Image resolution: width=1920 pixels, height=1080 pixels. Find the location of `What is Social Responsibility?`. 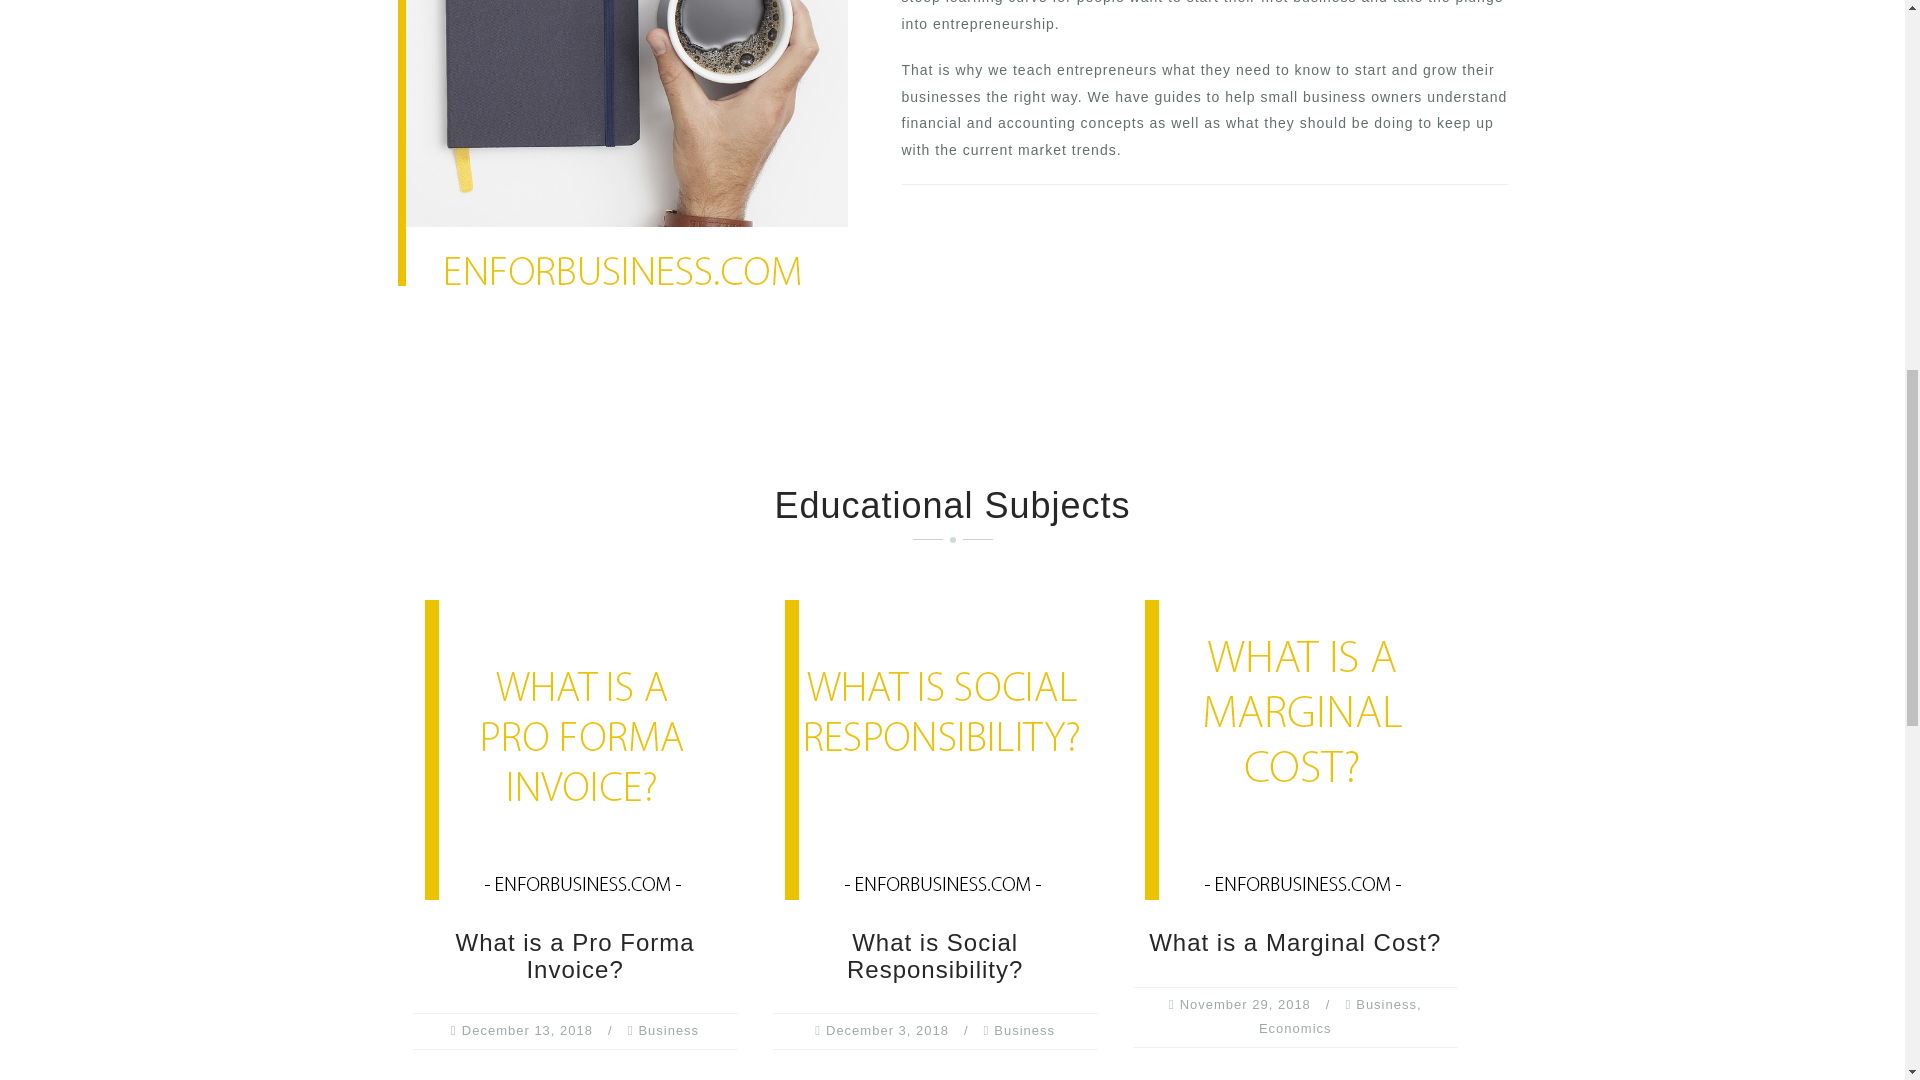

What is Social Responsibility? is located at coordinates (934, 748).